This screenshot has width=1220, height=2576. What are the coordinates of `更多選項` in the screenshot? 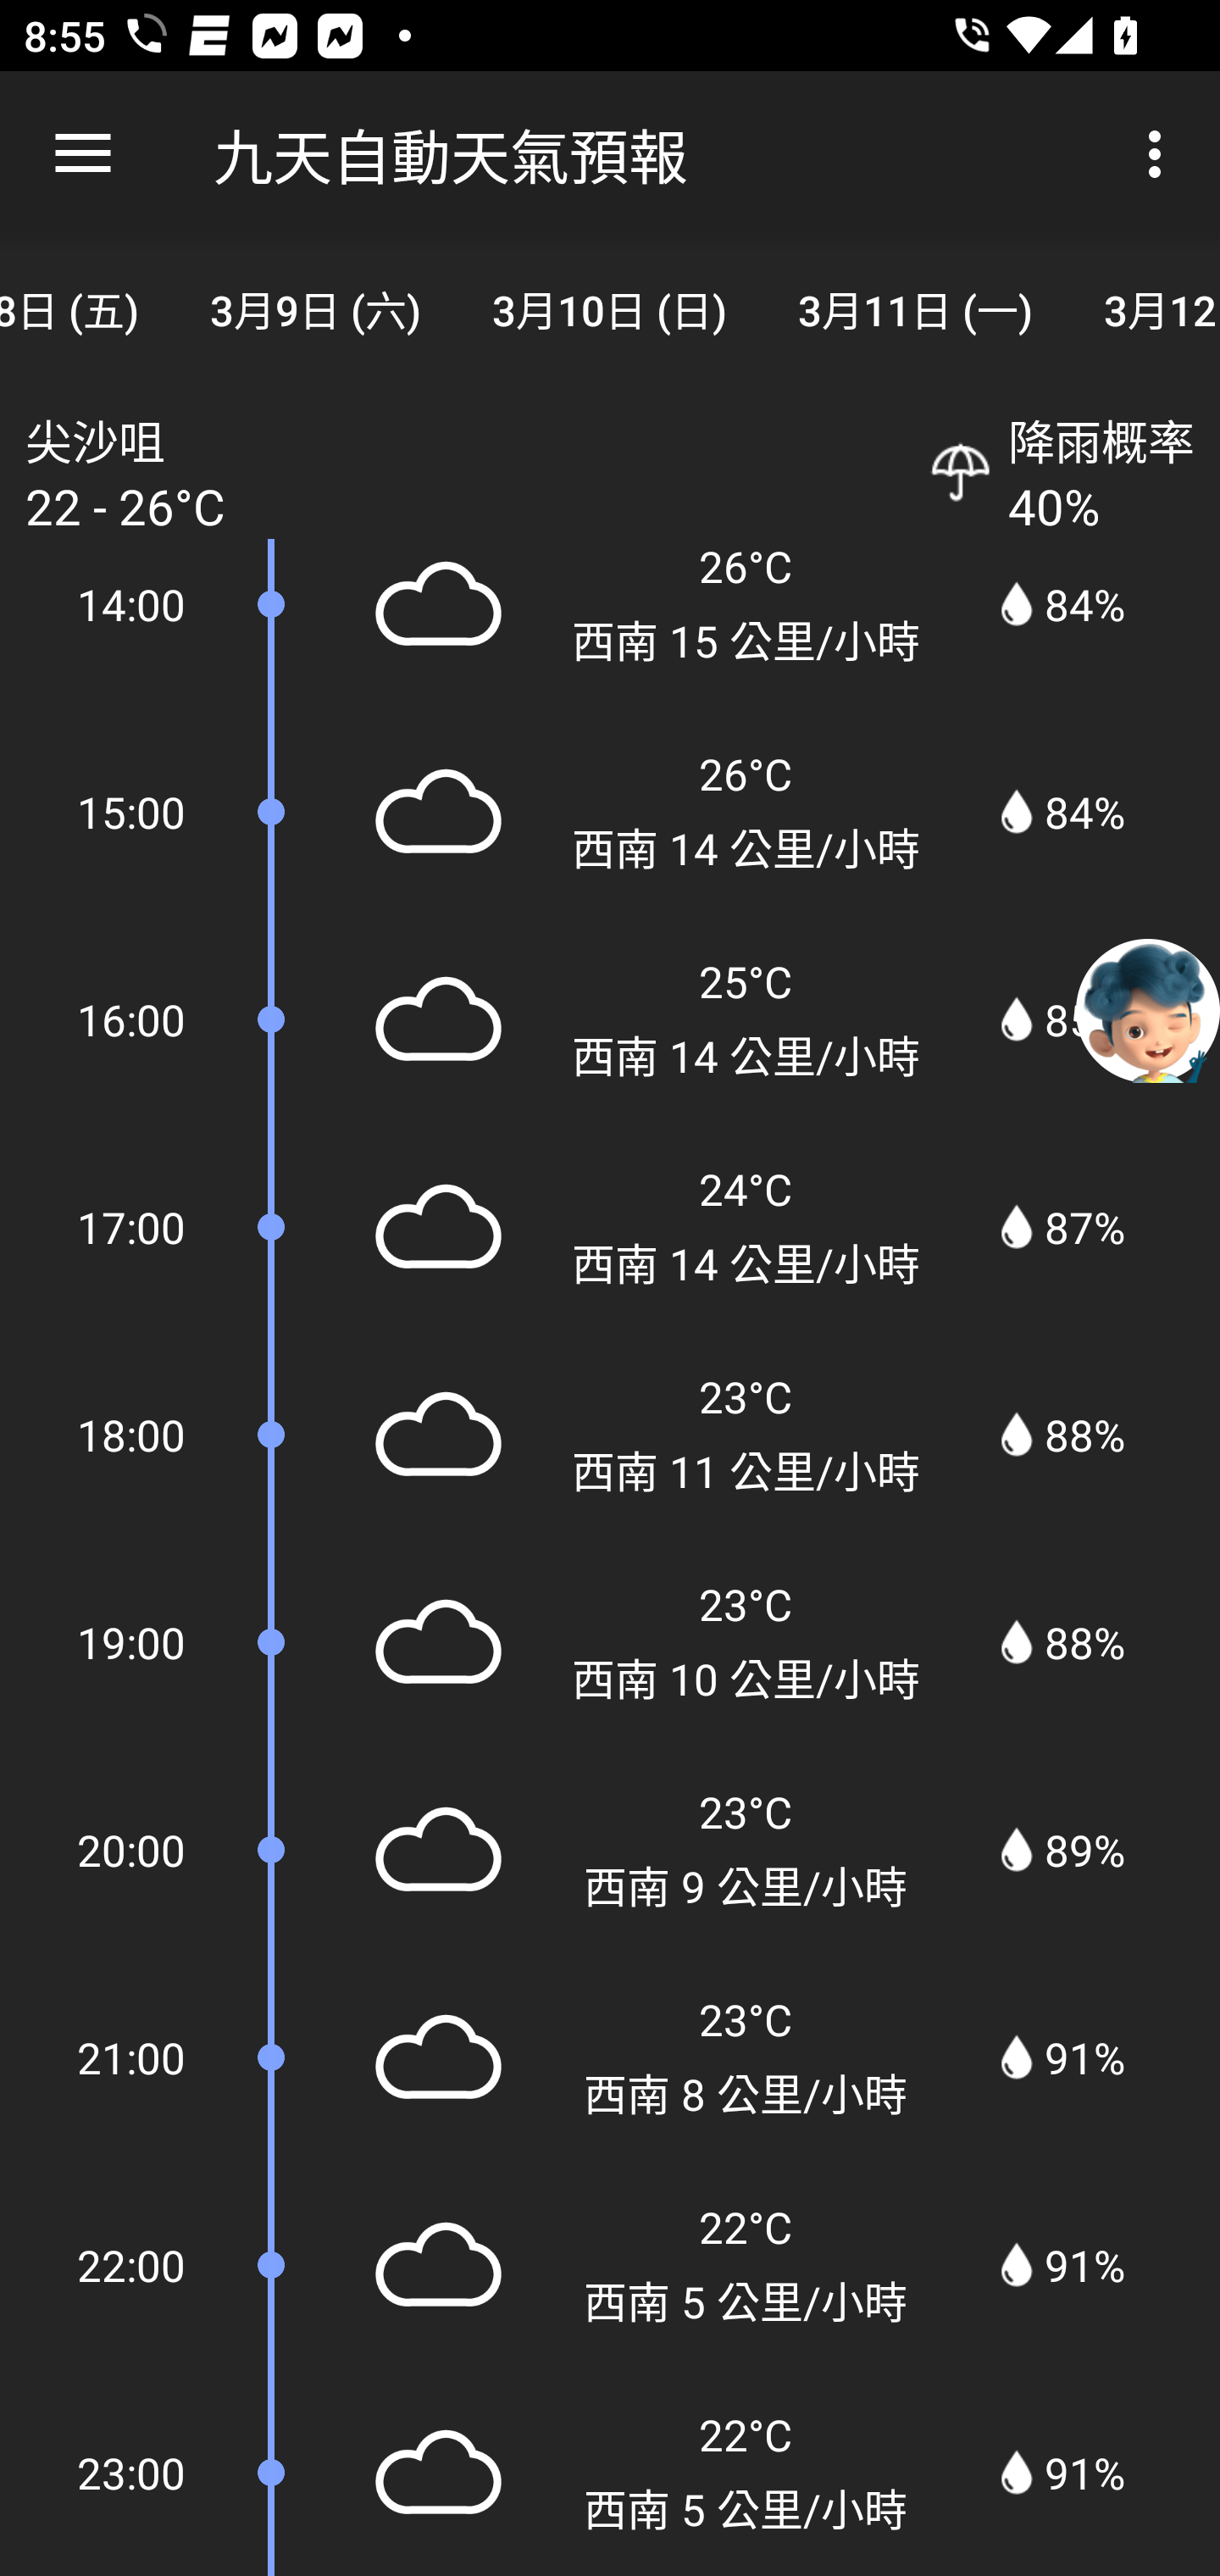 It's located at (1161, 154).